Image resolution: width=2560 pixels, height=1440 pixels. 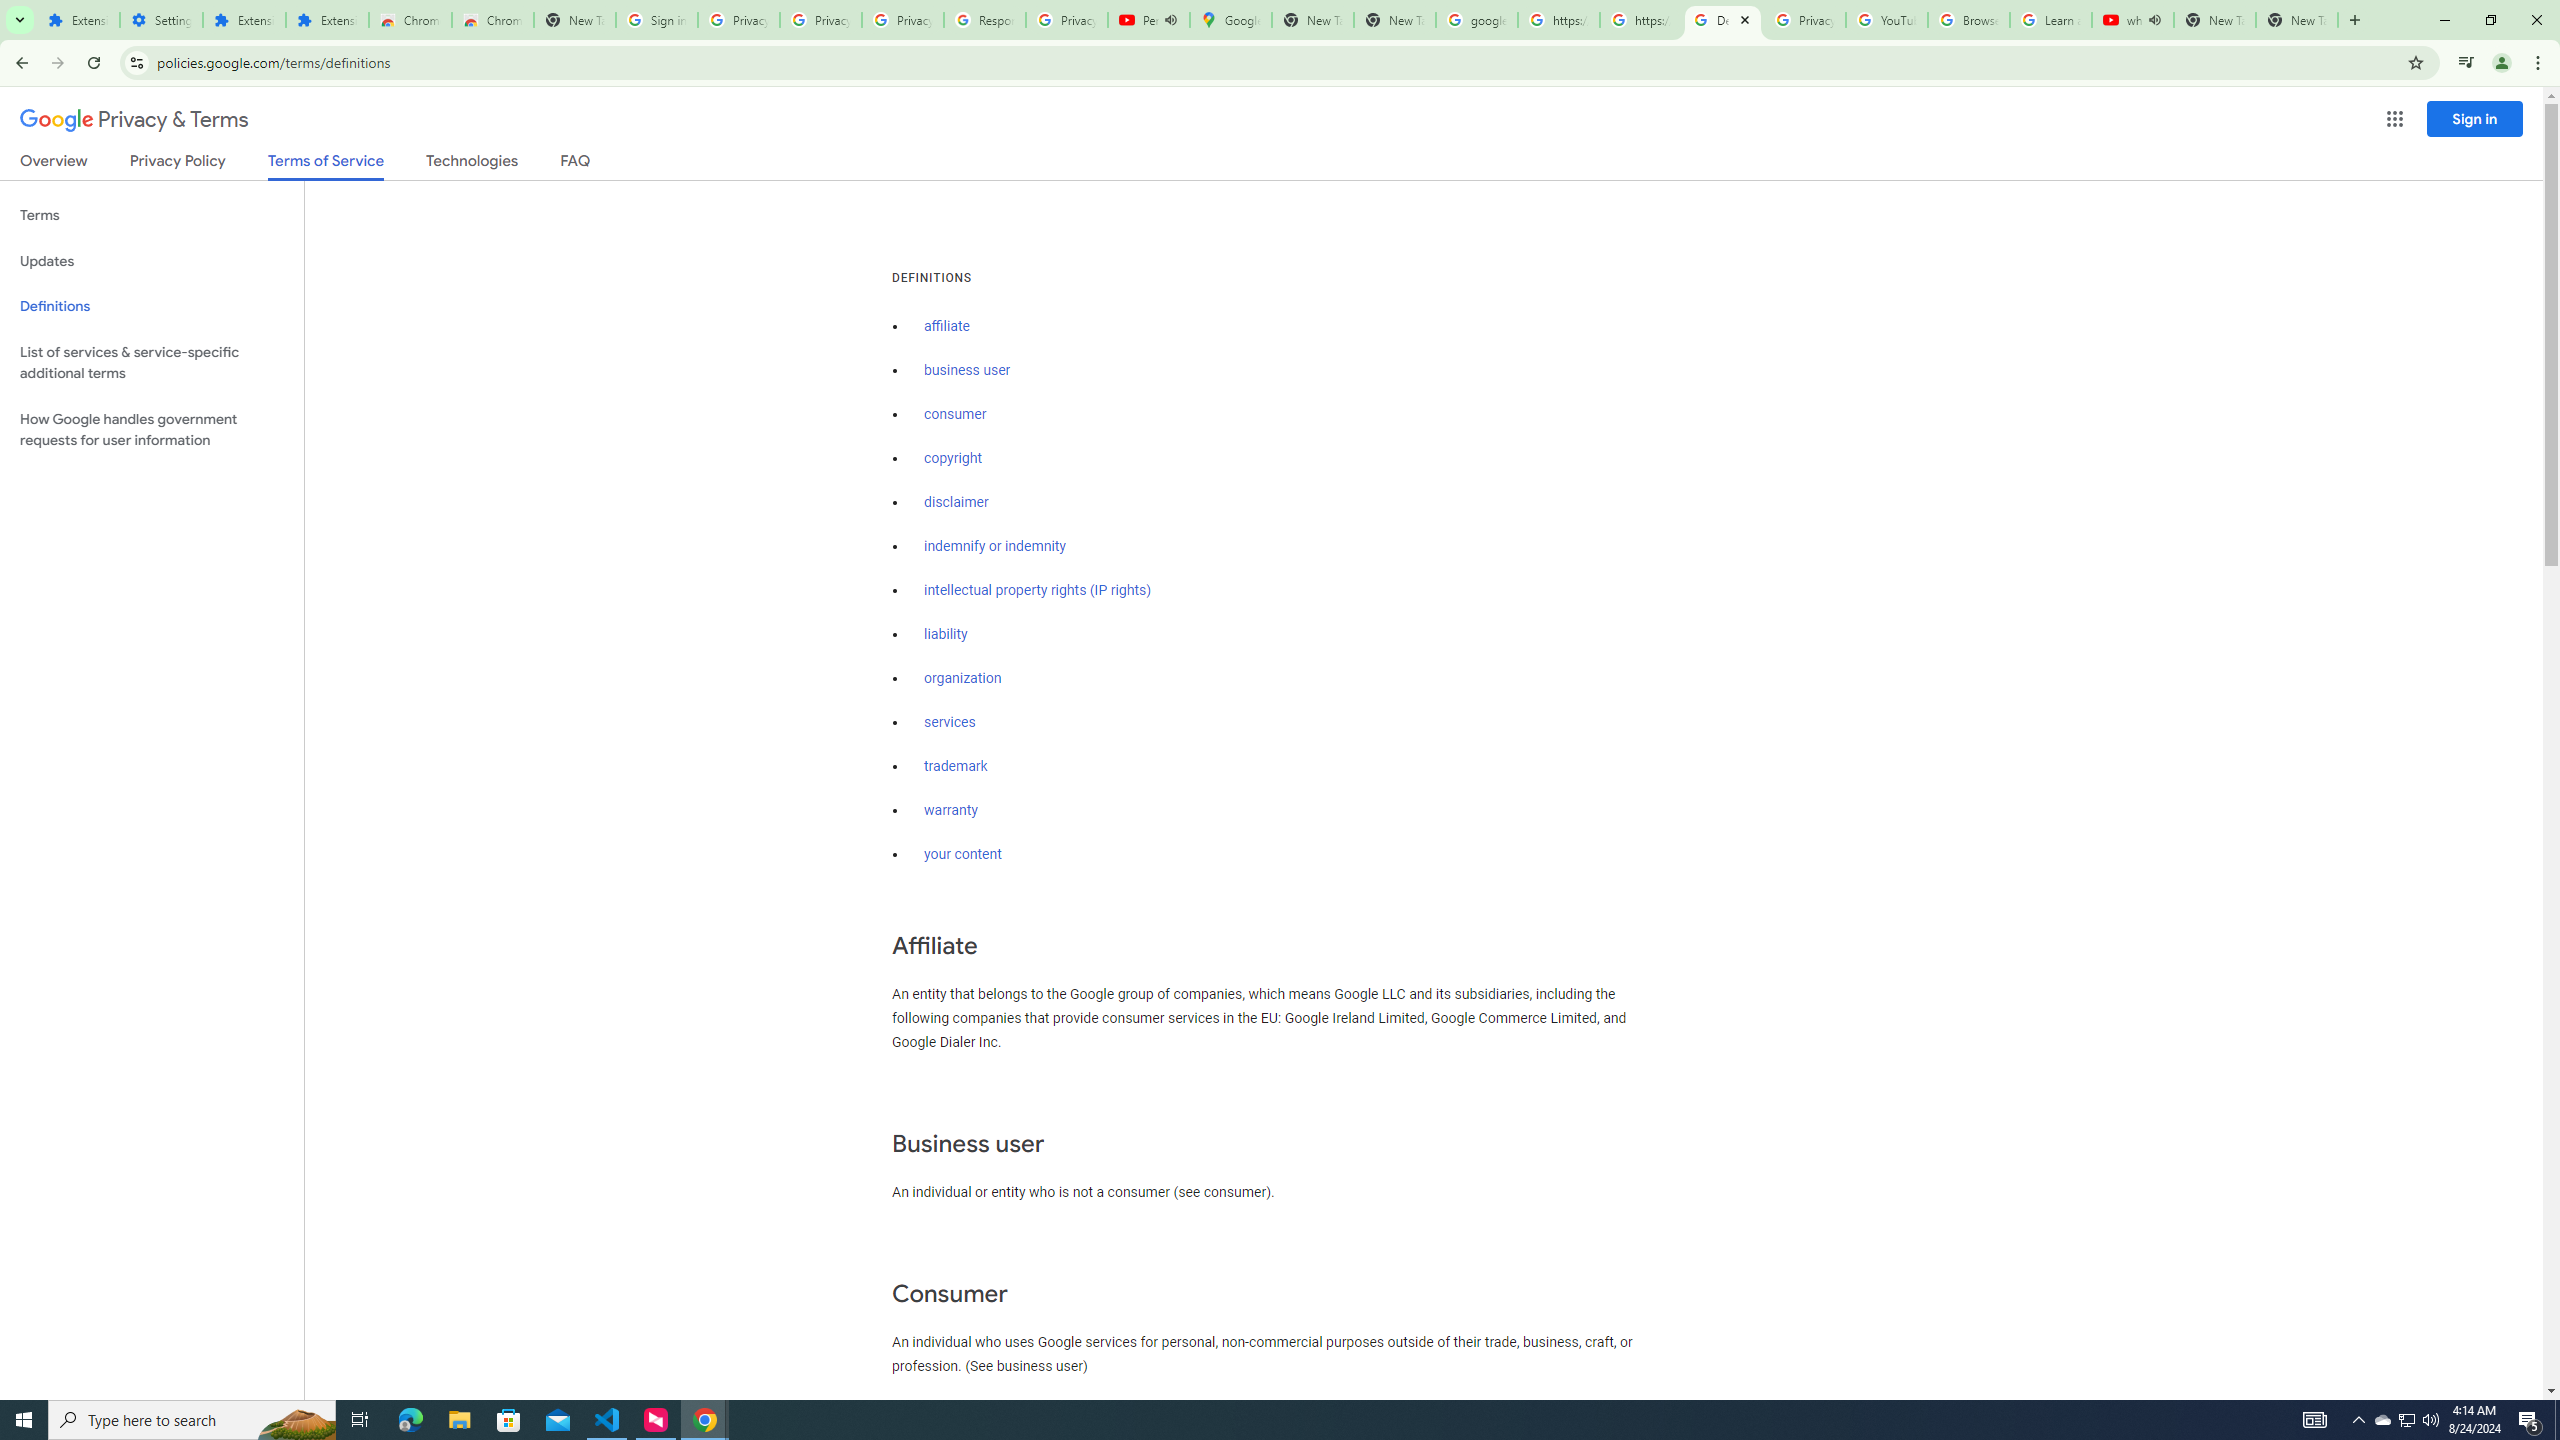 What do you see at coordinates (1640, 20) in the screenshot?
I see `https://scholar.google.com/` at bounding box center [1640, 20].